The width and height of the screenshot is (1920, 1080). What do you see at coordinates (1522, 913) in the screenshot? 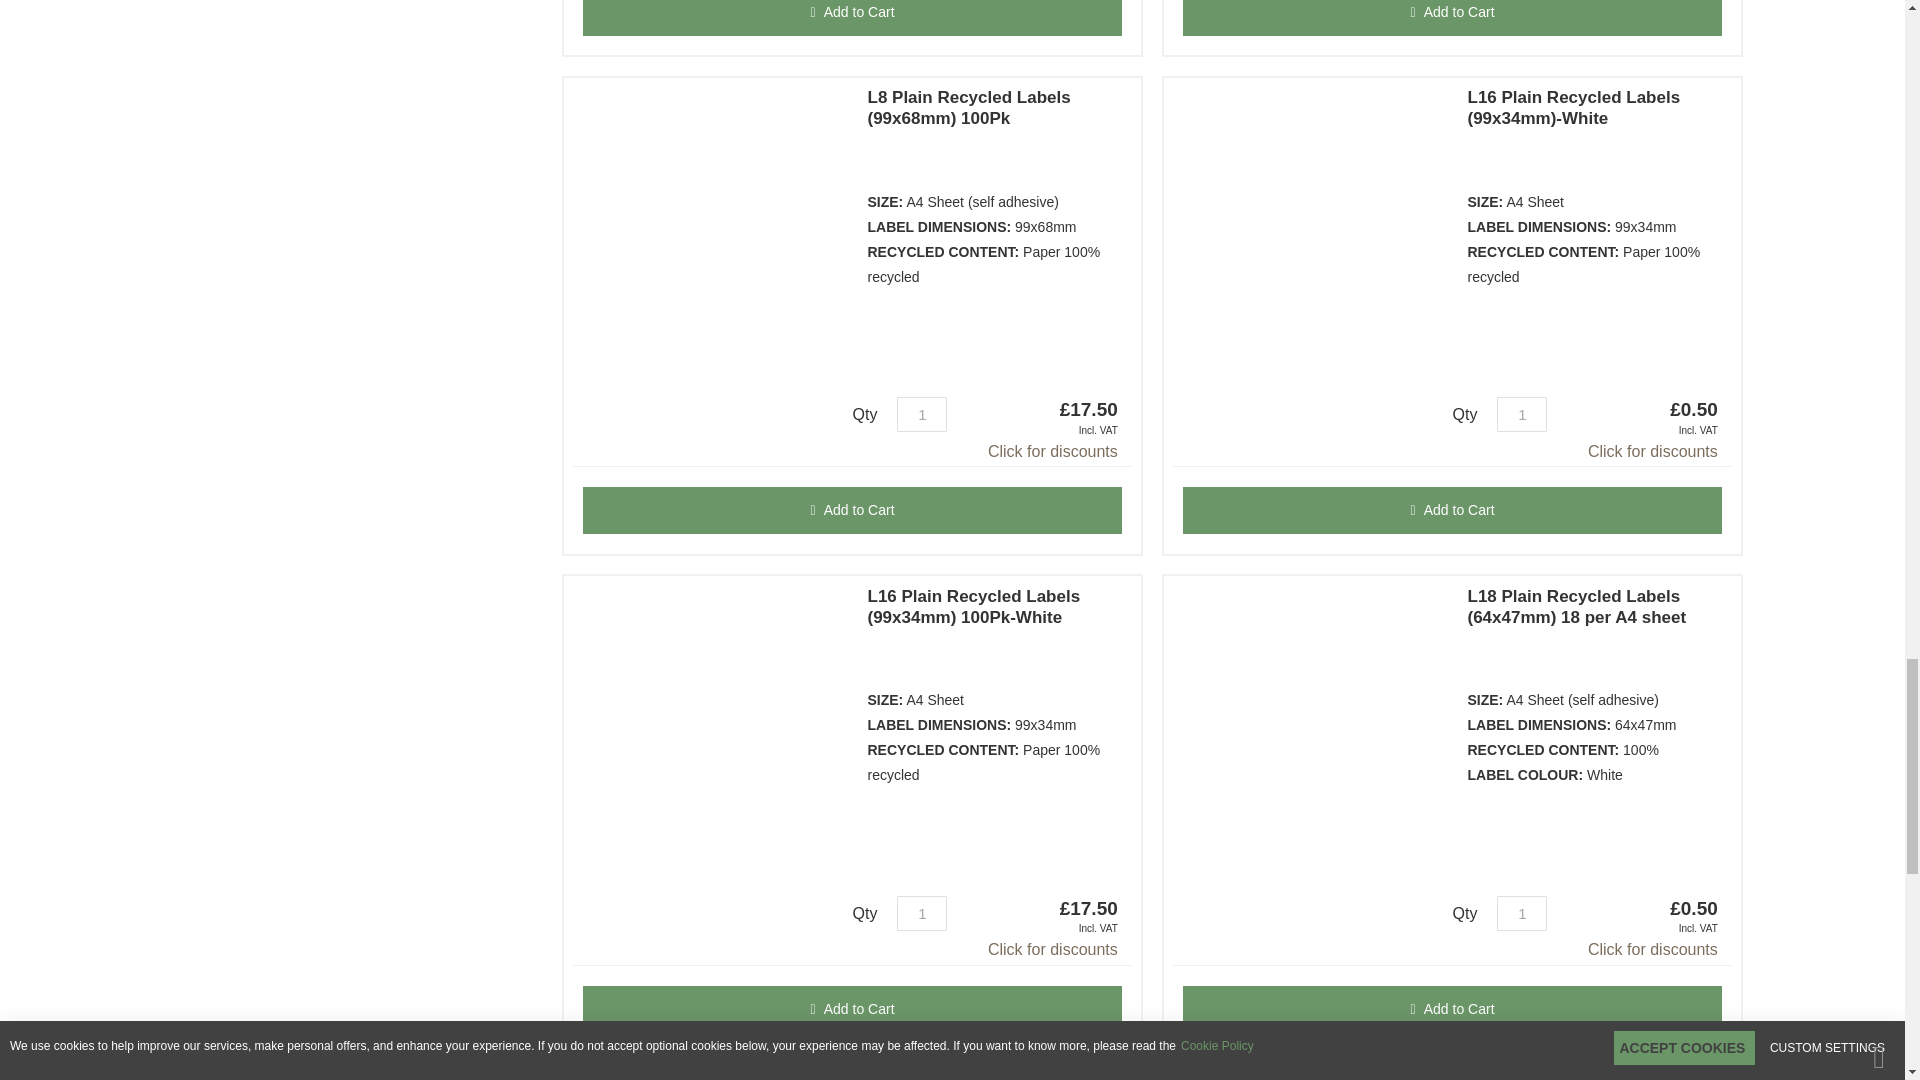
I see `1` at bounding box center [1522, 913].